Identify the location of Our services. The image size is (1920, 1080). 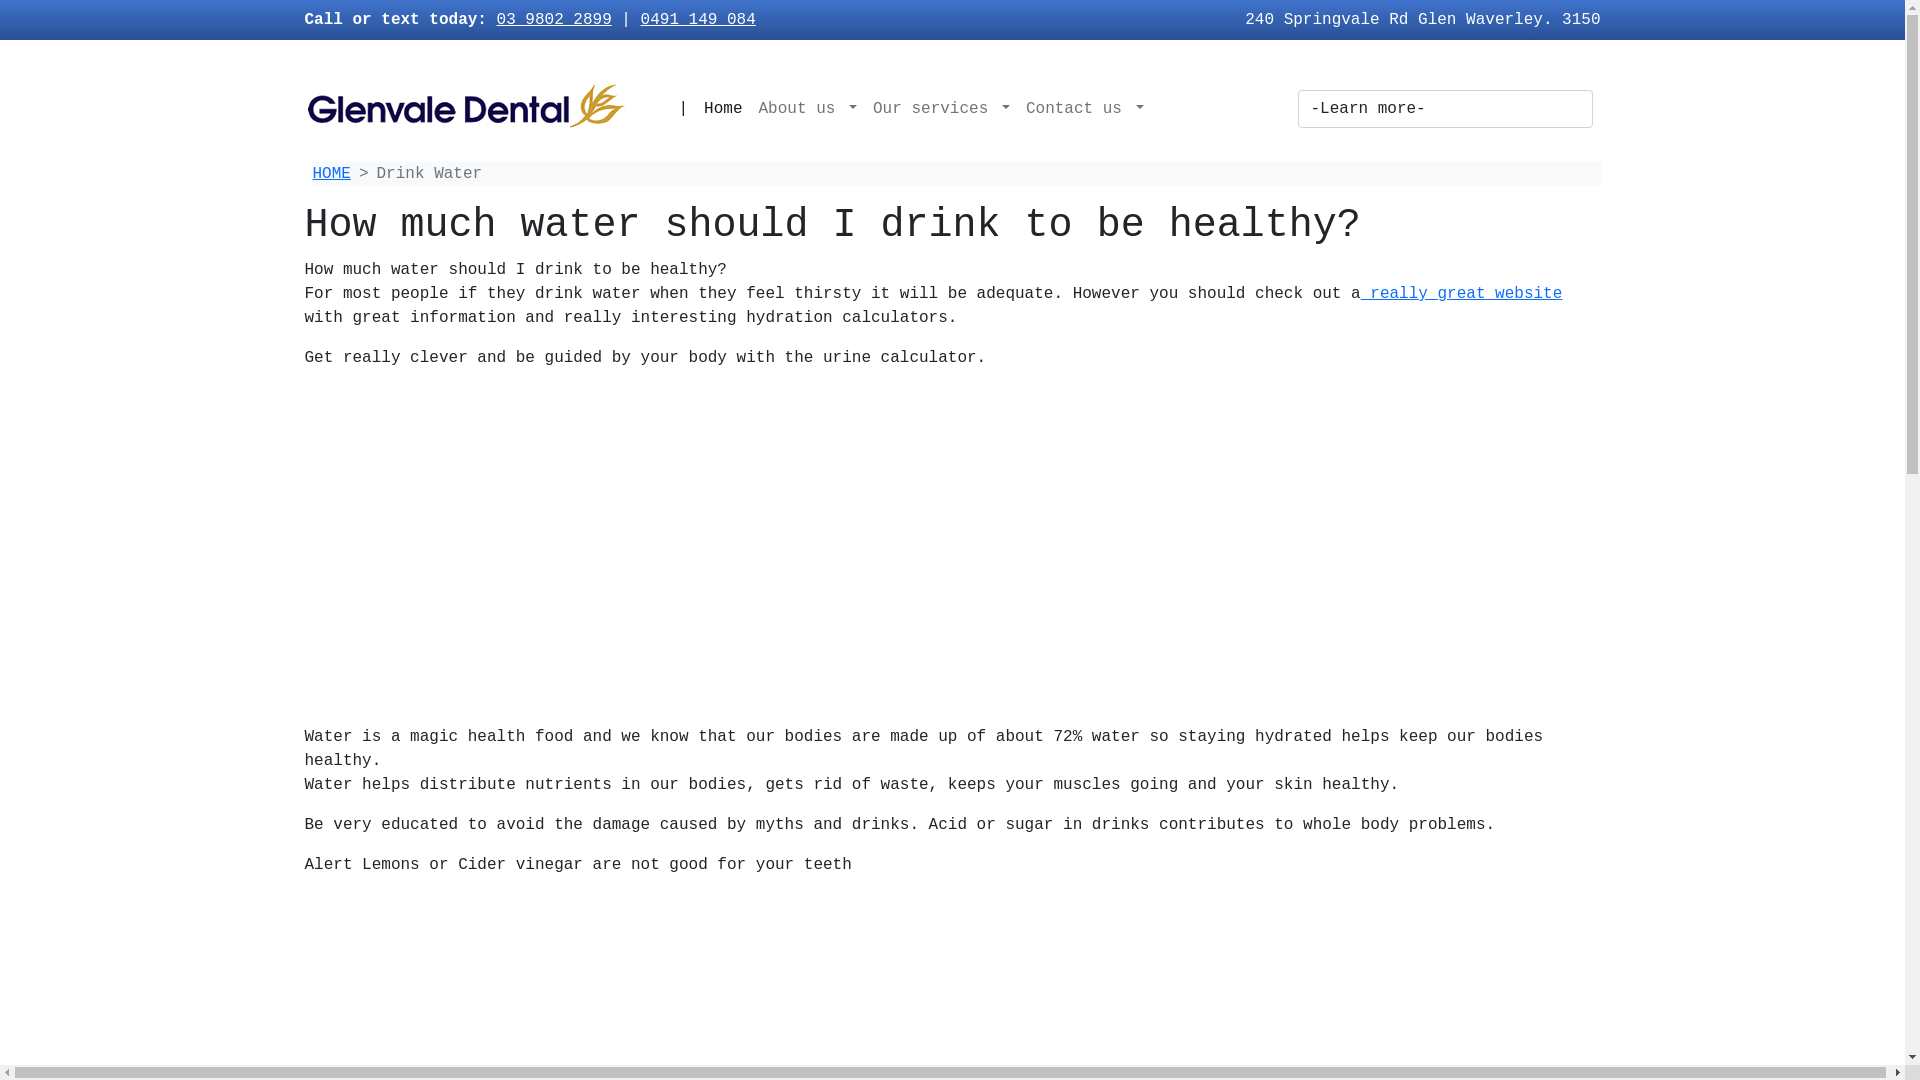
(941, 109).